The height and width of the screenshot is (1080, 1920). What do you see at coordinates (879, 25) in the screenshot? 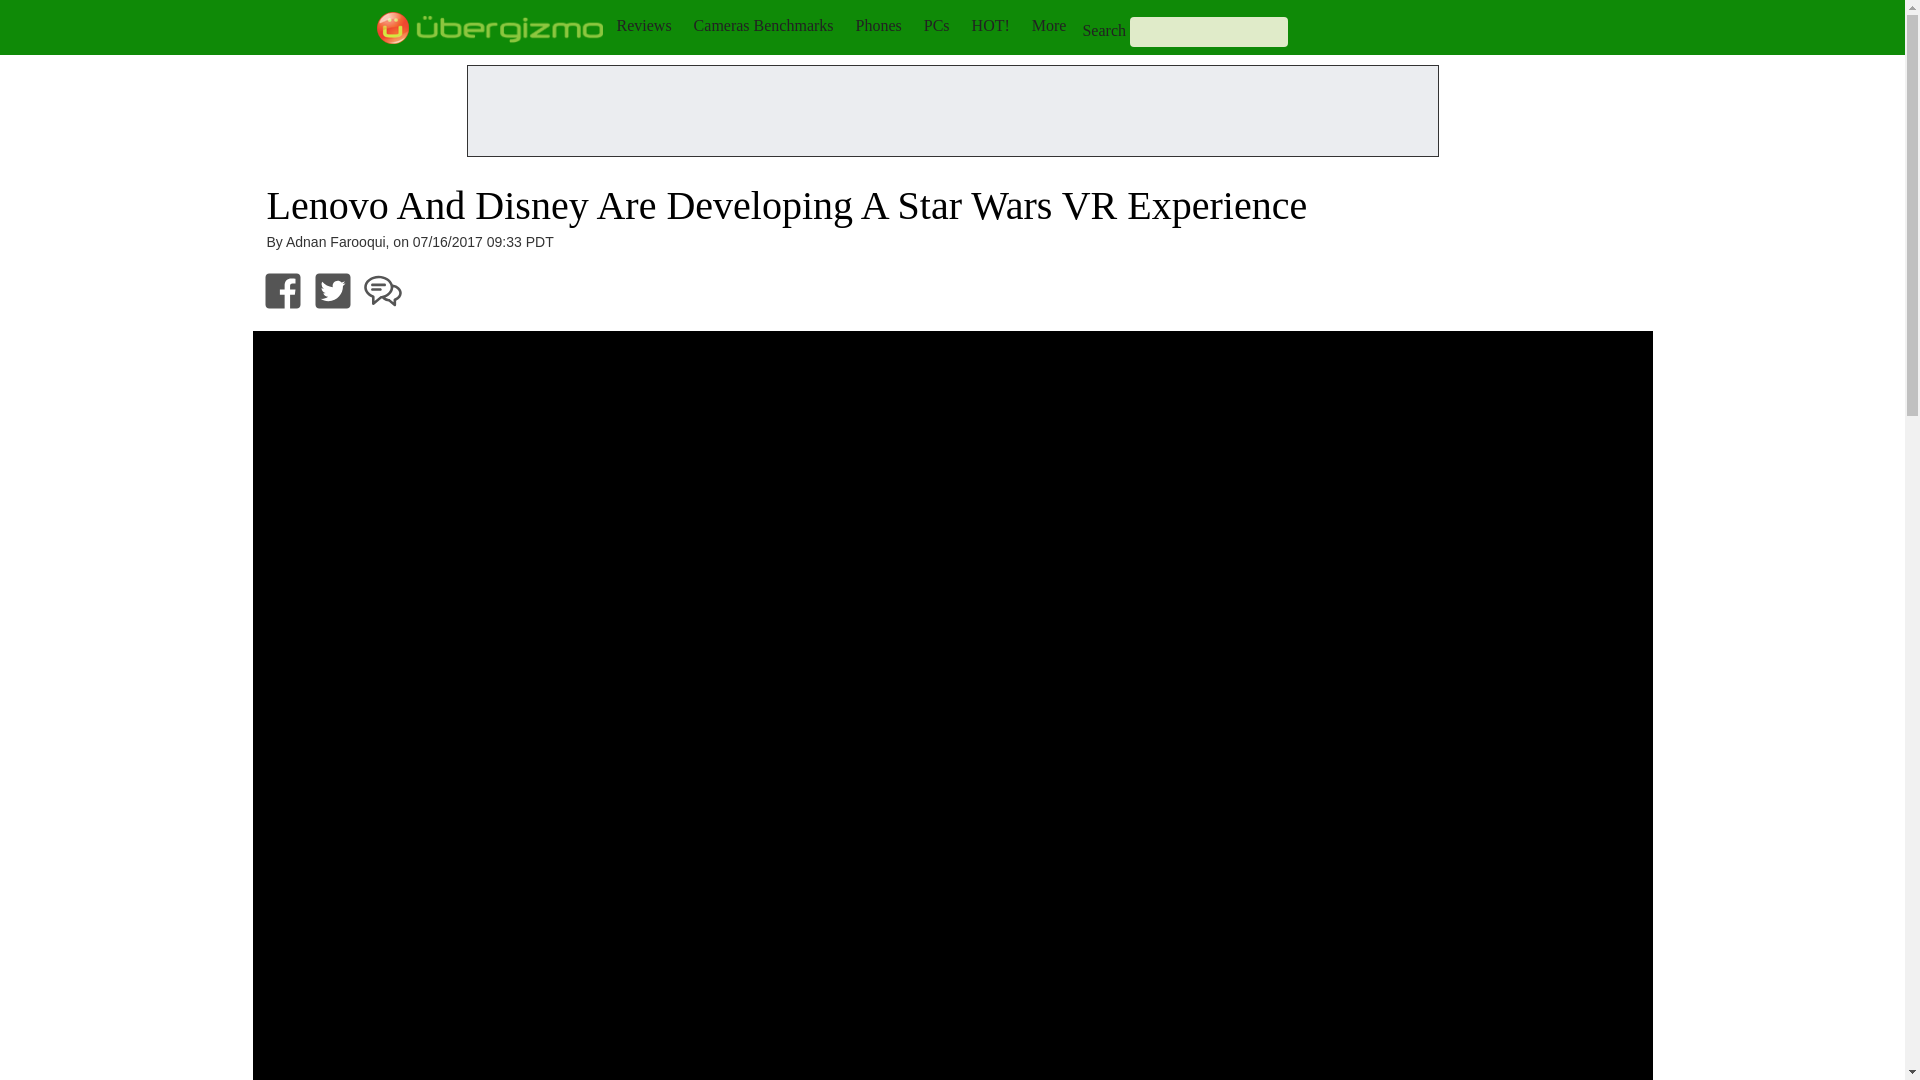
I see `Phones` at bounding box center [879, 25].